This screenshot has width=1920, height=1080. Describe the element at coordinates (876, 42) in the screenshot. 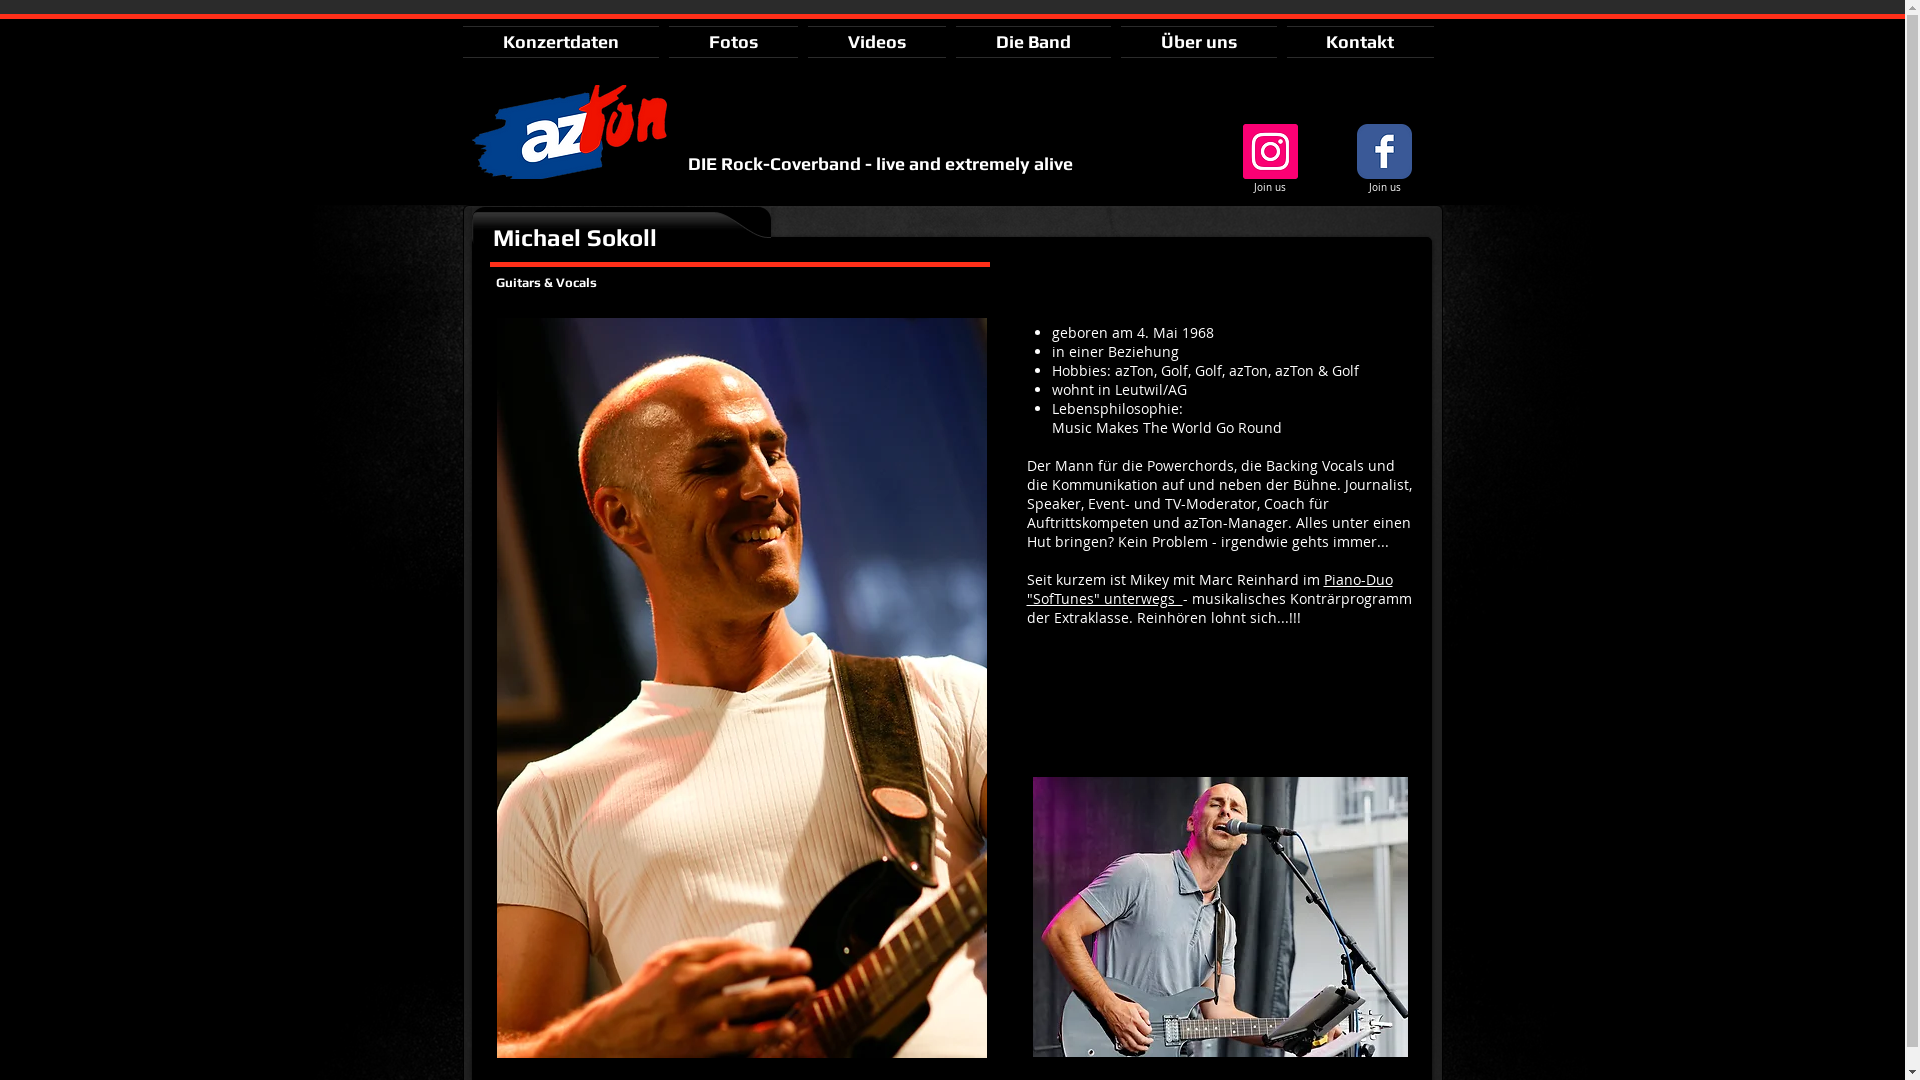

I see `Videos` at that location.